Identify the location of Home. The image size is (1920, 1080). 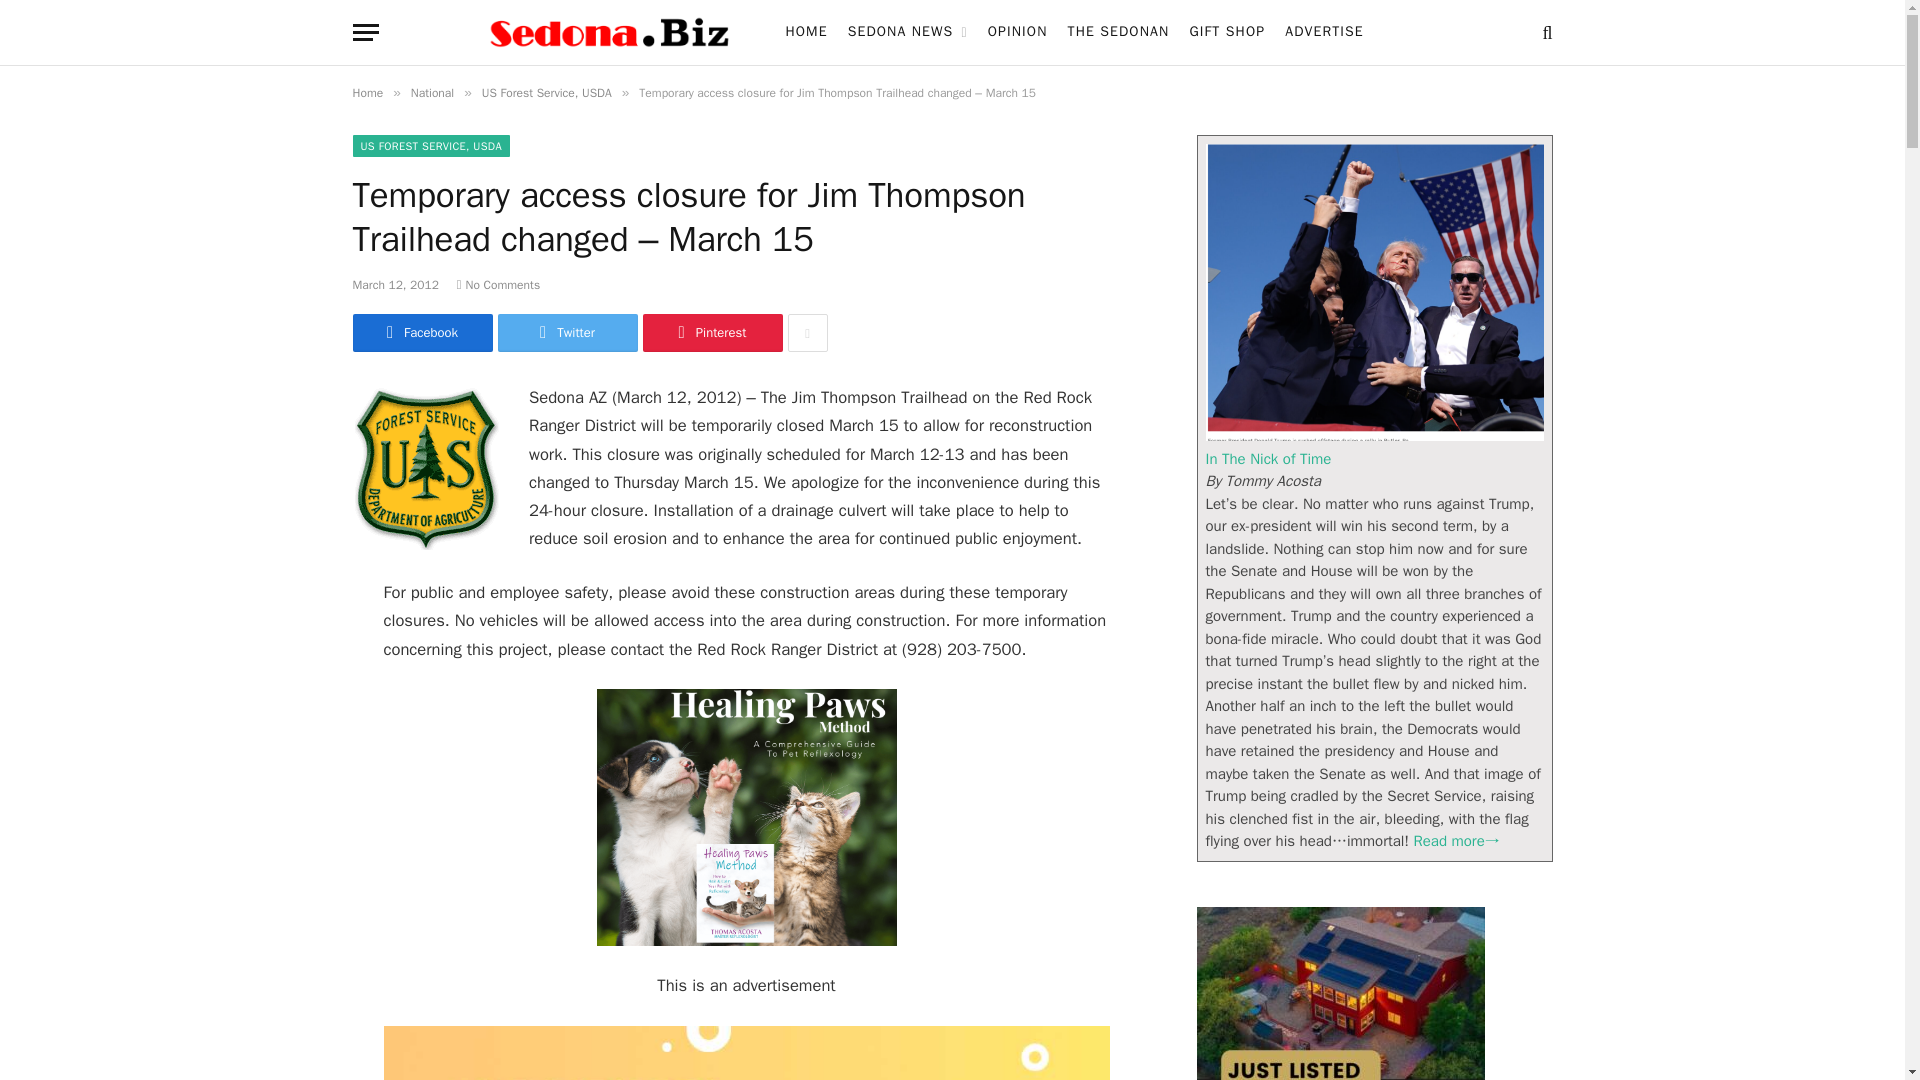
(366, 93).